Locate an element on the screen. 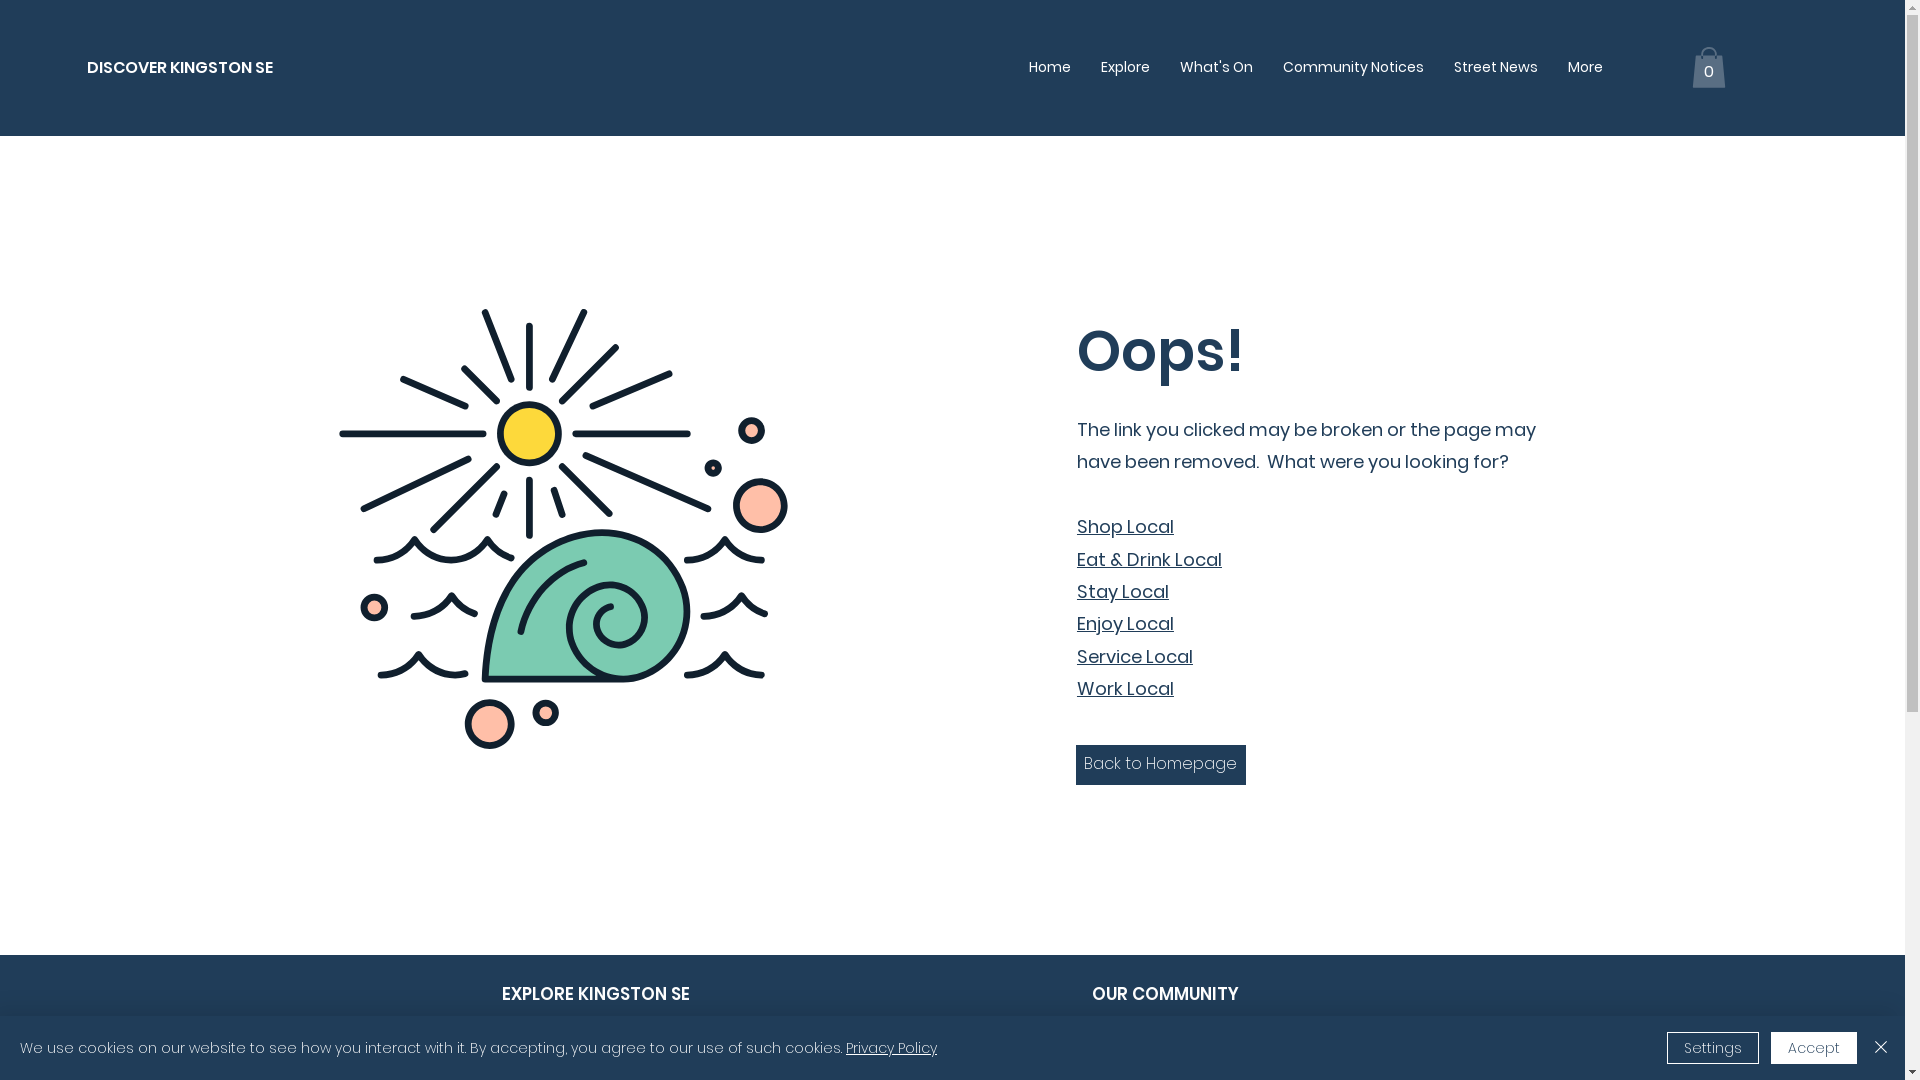  Enjoy Local is located at coordinates (1126, 624).